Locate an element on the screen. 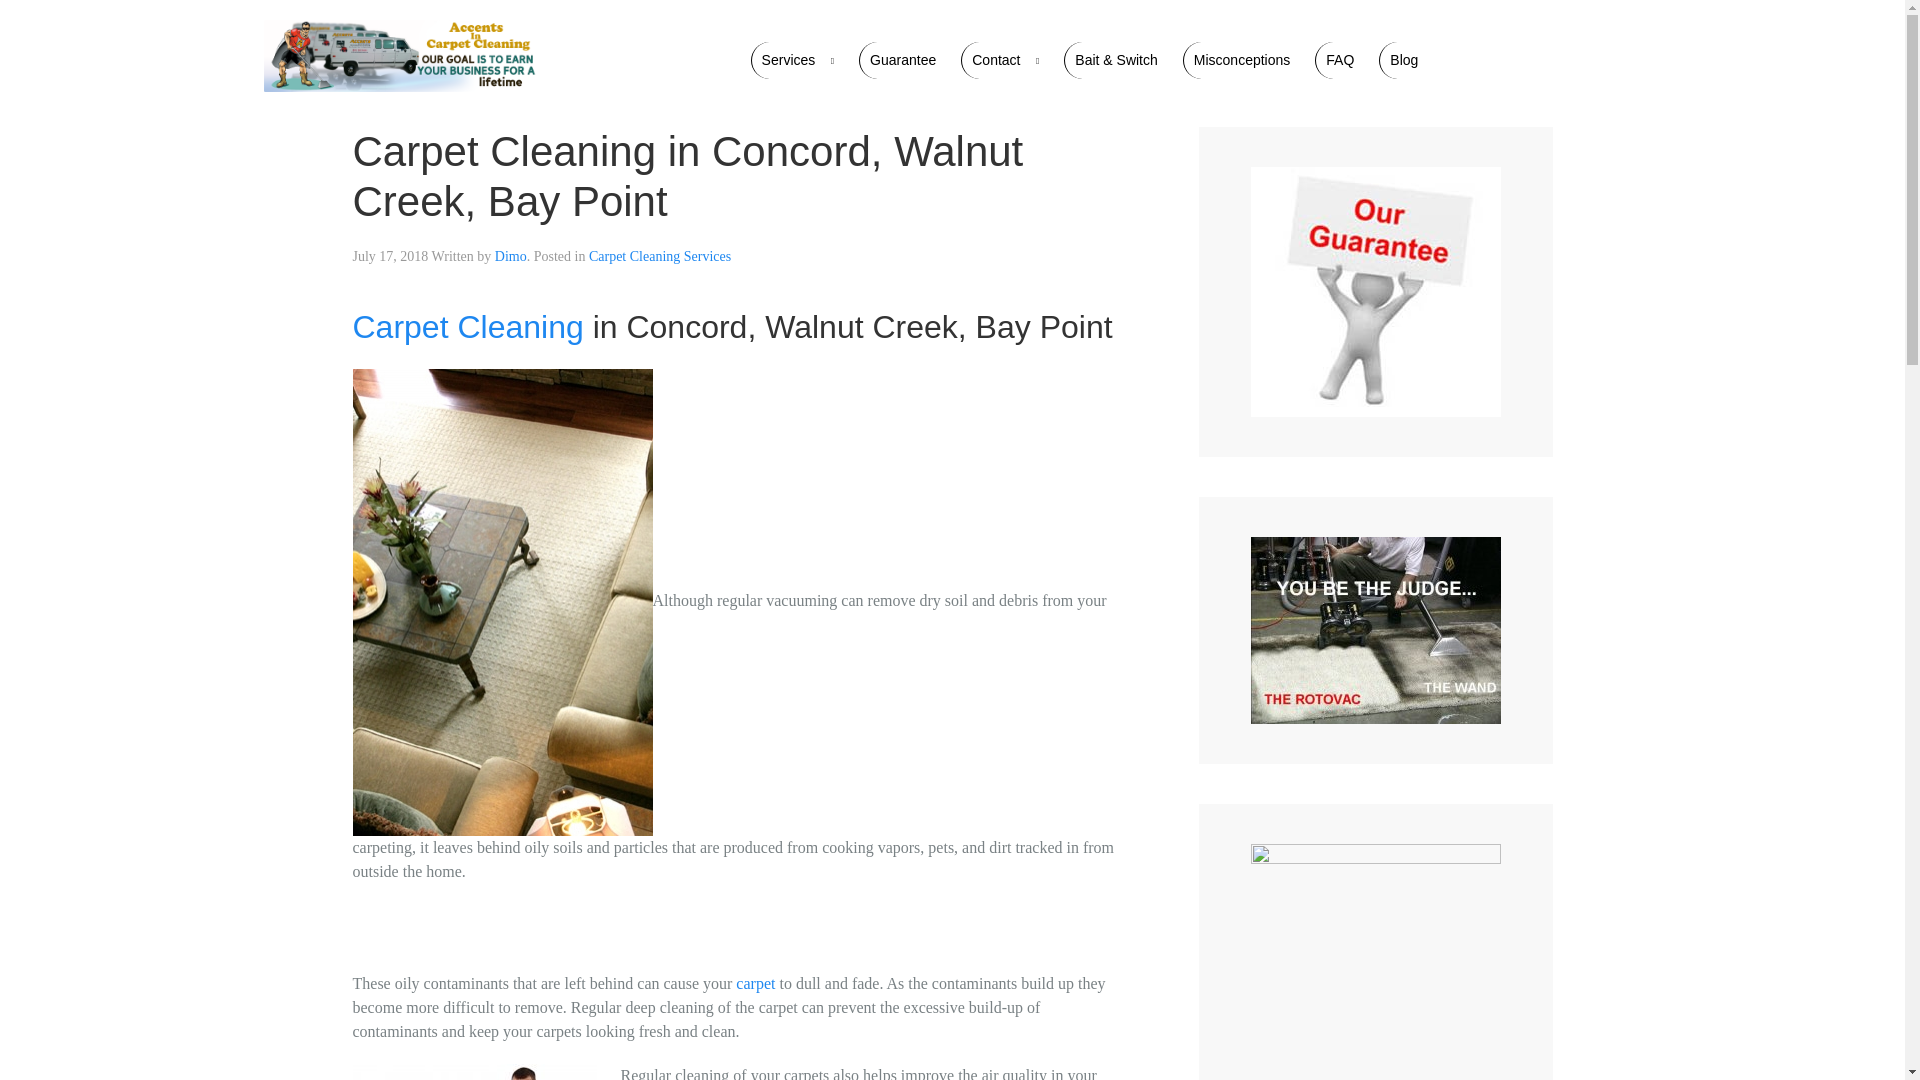  Blog is located at coordinates (1403, 60).